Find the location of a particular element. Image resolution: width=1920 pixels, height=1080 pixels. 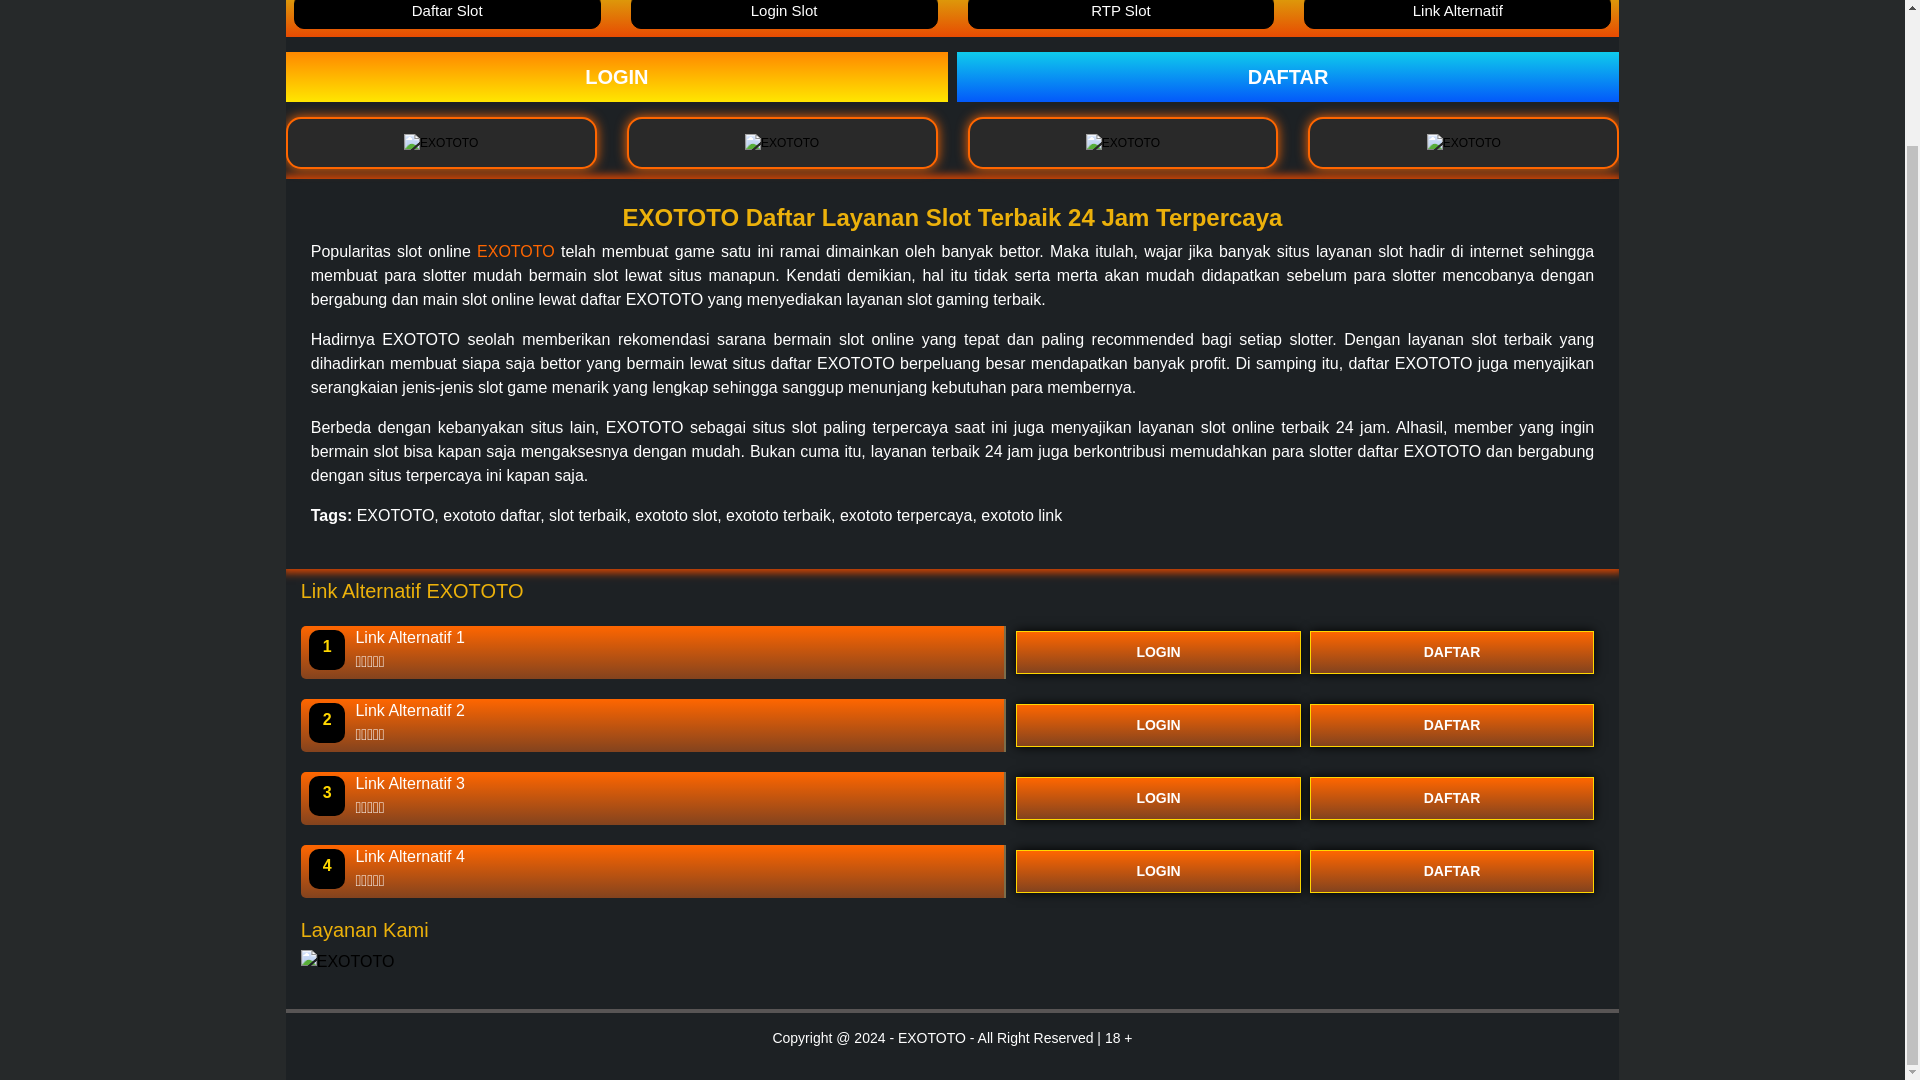

LOGIN is located at coordinates (617, 76).